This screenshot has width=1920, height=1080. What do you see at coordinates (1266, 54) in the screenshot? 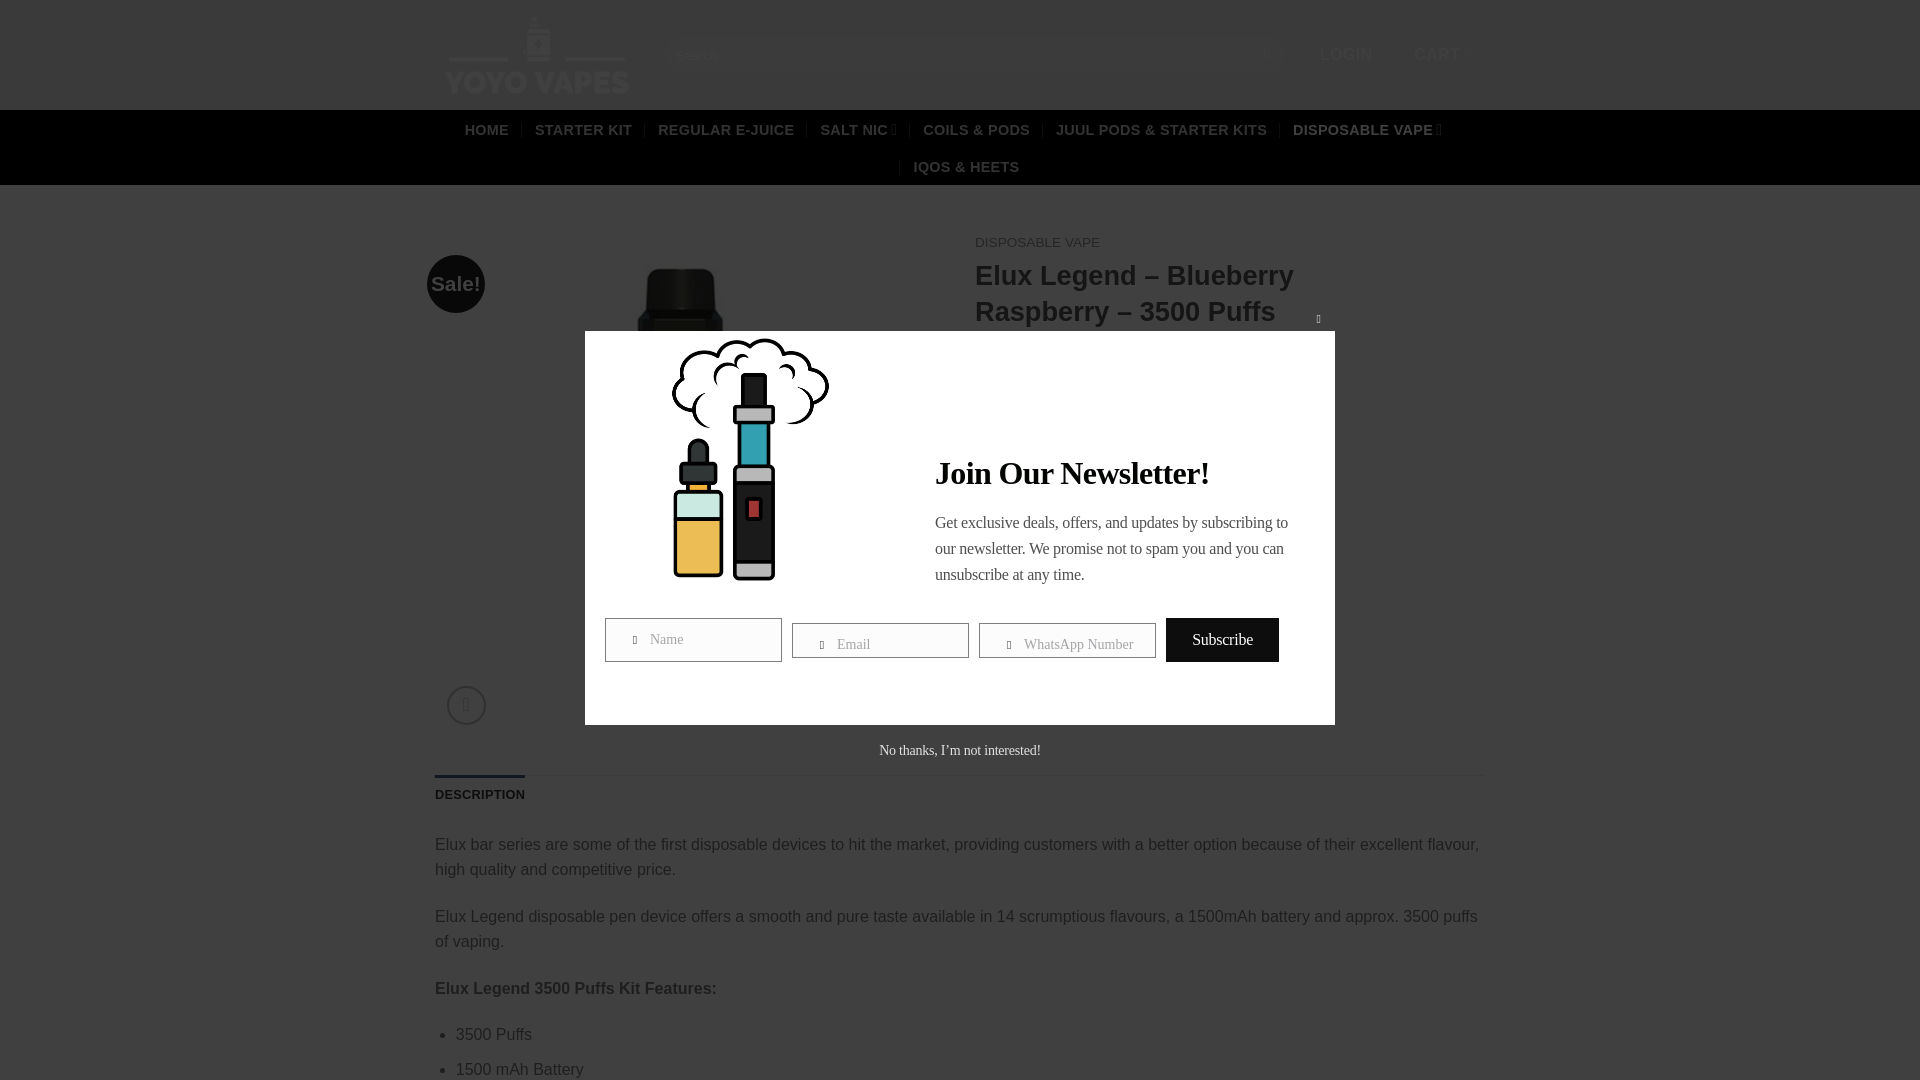
I see `Search` at bounding box center [1266, 54].